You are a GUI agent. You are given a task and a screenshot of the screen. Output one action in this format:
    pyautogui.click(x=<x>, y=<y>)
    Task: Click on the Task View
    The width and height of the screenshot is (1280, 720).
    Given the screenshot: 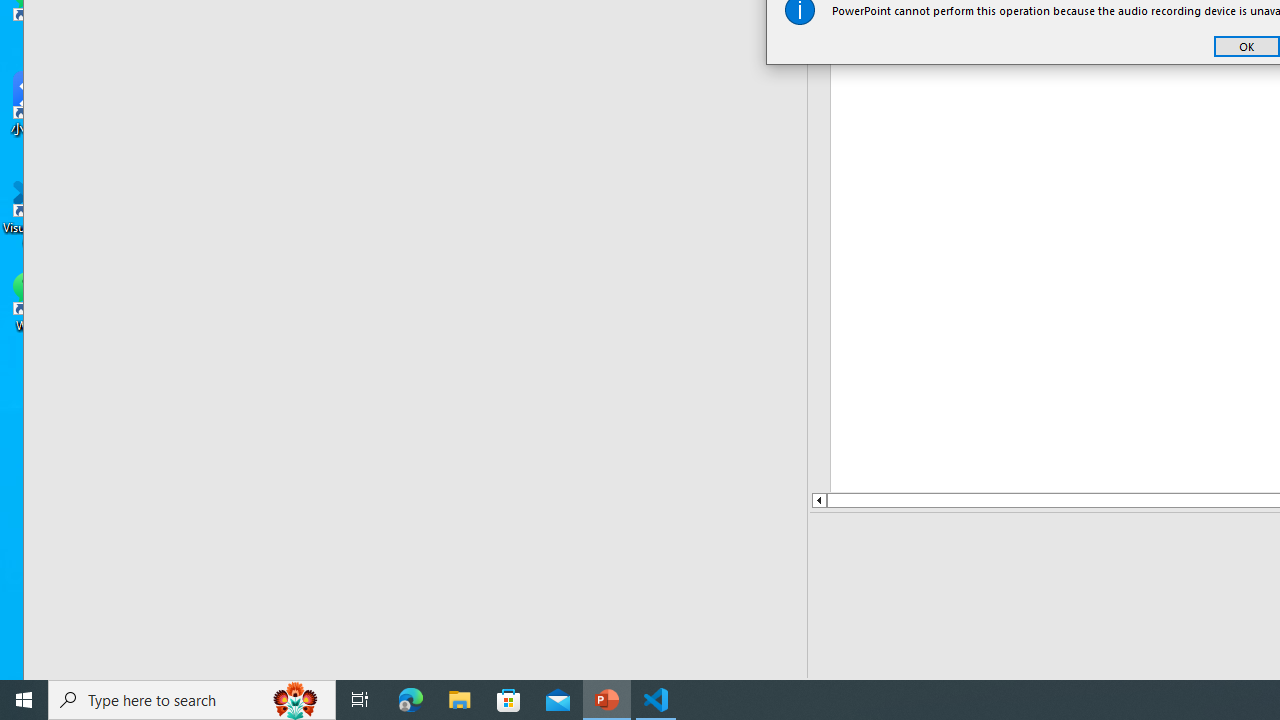 What is the action you would take?
    pyautogui.click(x=360, y=700)
    